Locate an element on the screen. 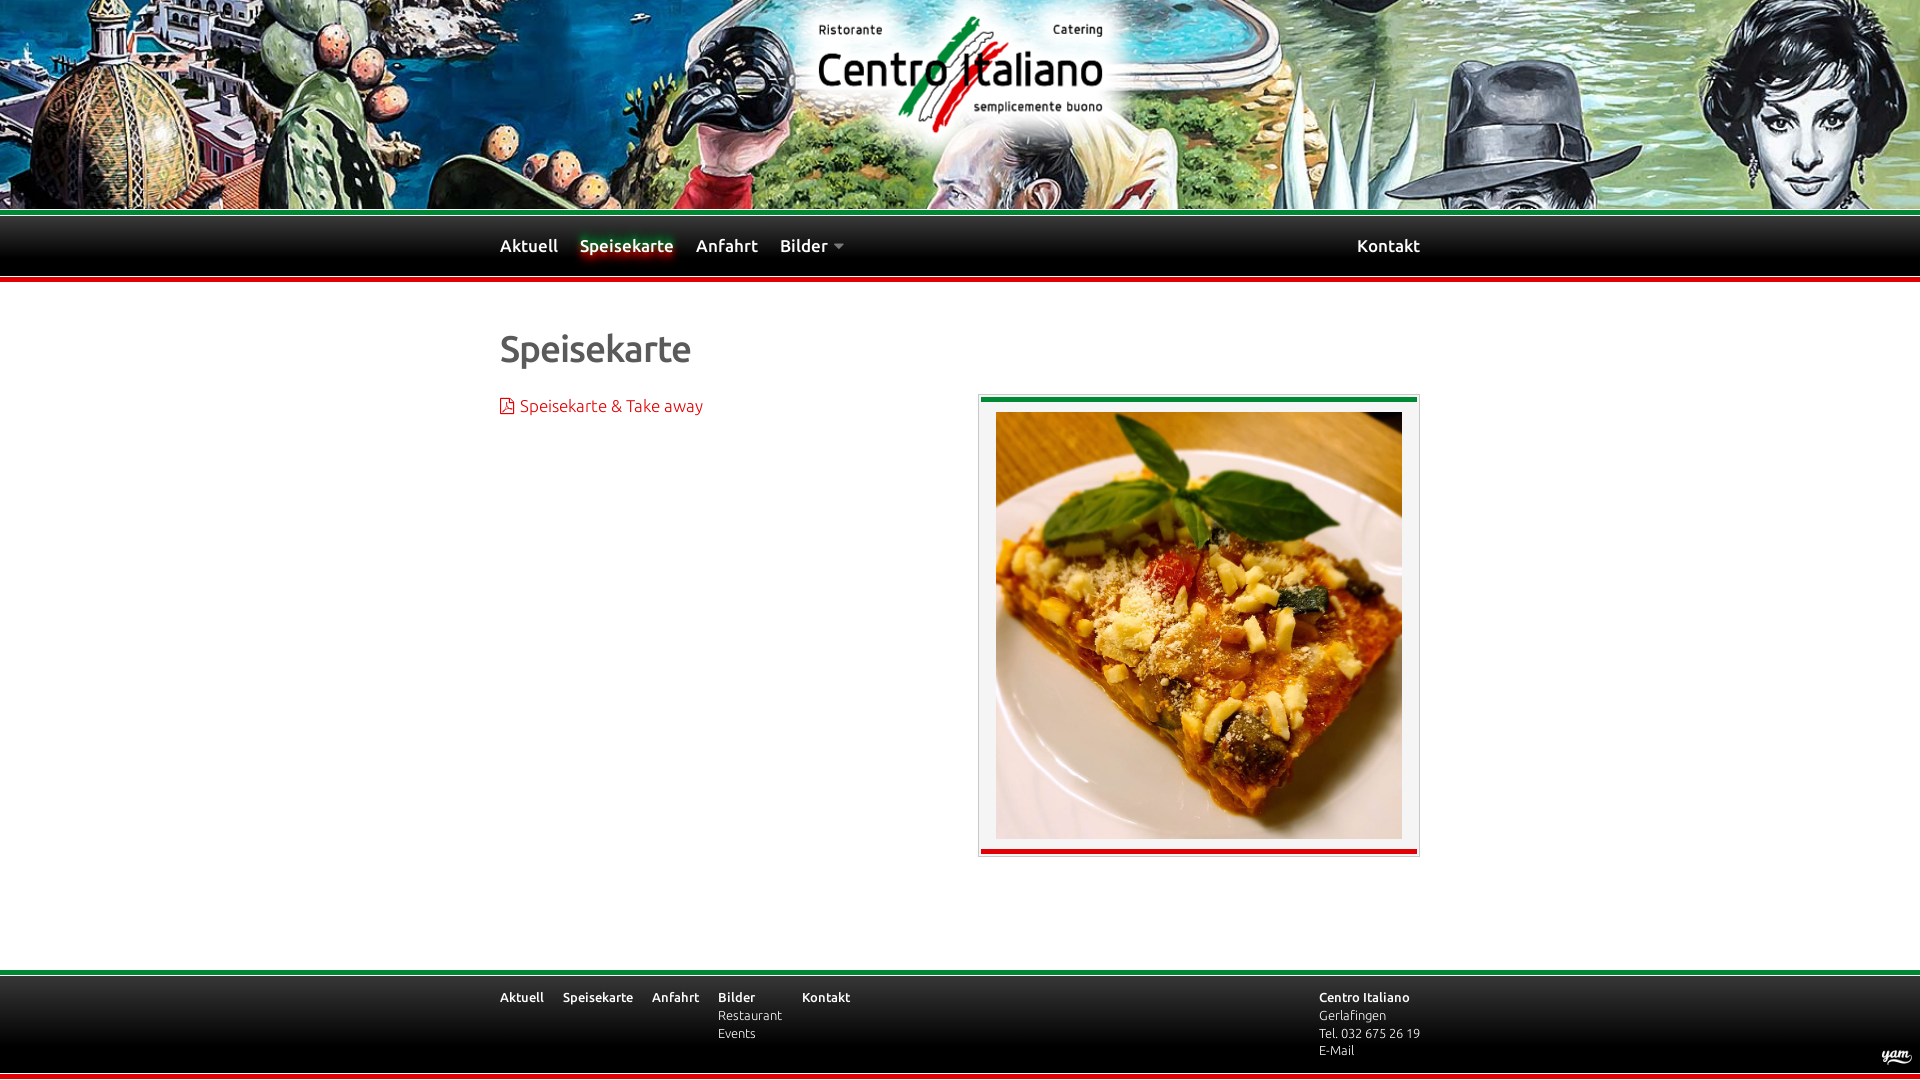  Events is located at coordinates (737, 1033).